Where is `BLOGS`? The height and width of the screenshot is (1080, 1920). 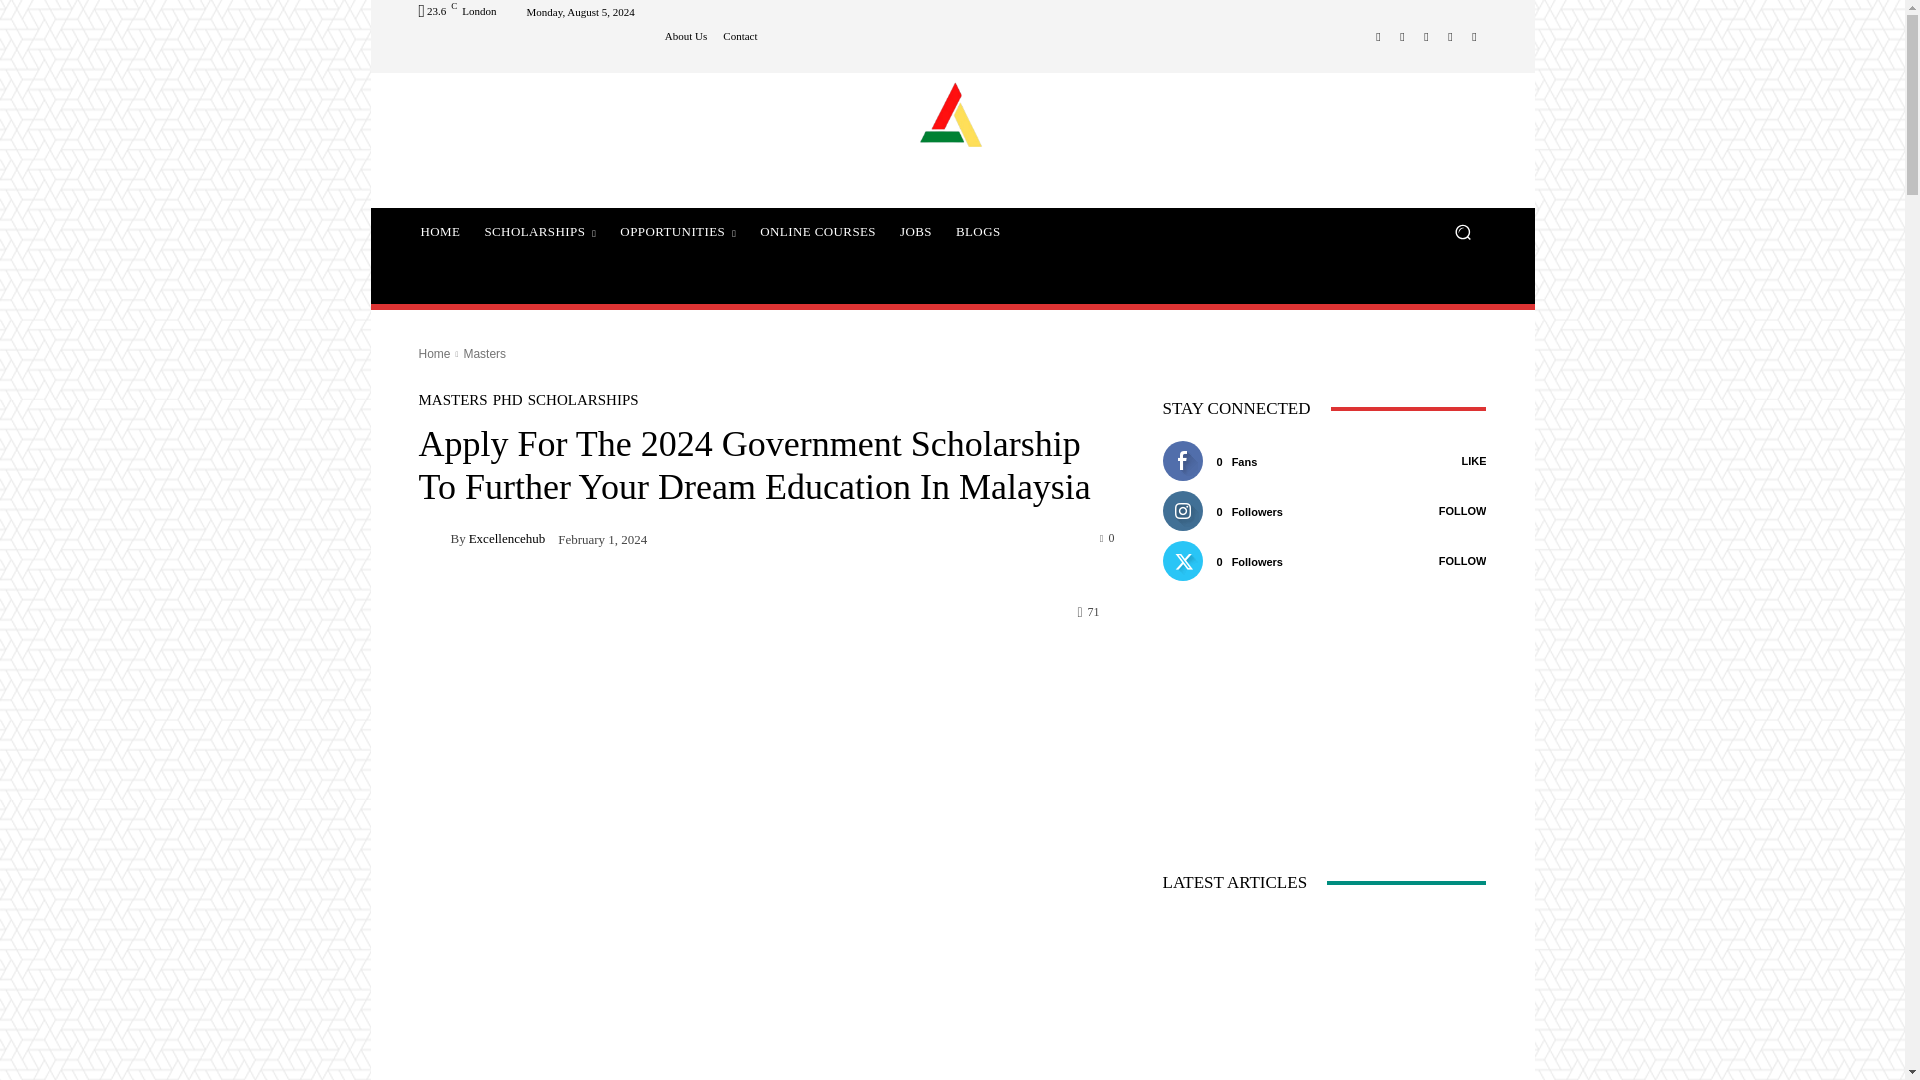
BLOGS is located at coordinates (978, 232).